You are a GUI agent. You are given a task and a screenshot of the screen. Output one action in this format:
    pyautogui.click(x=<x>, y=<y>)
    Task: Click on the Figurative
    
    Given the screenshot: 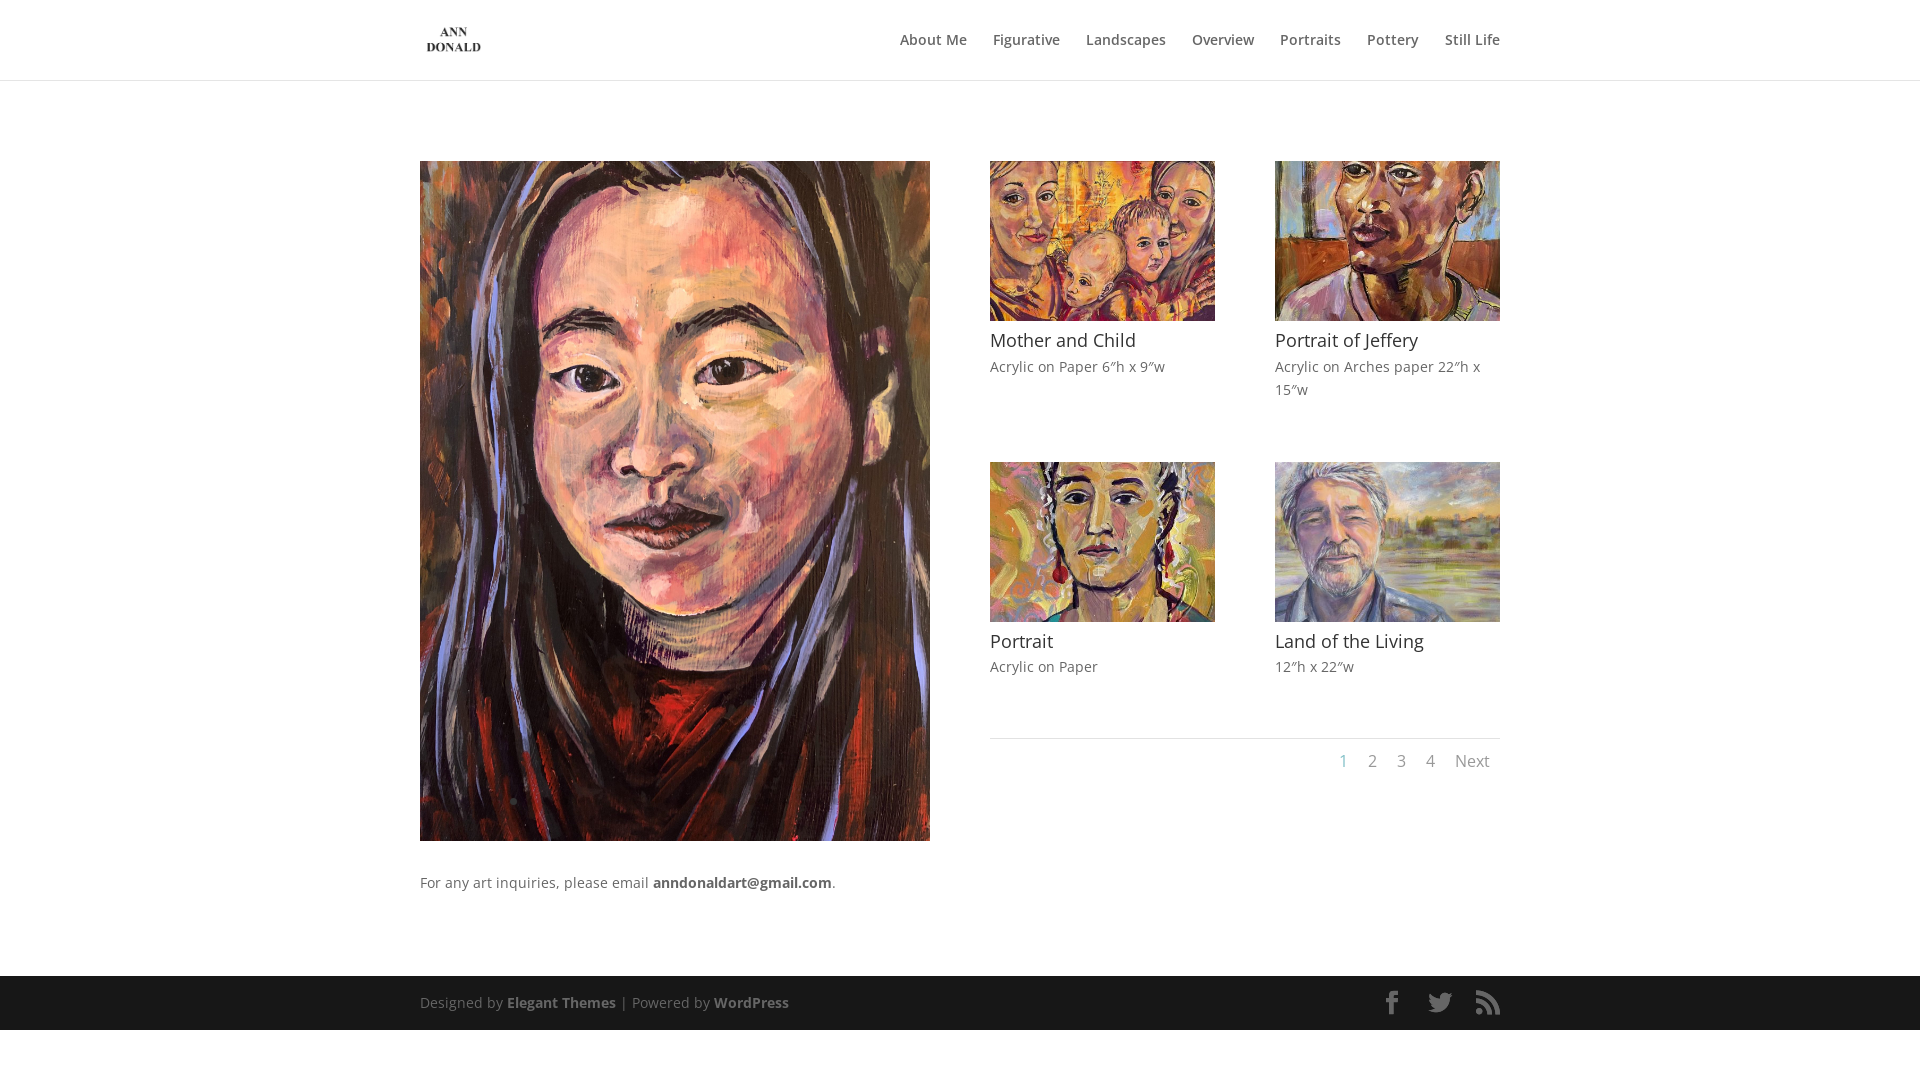 What is the action you would take?
    pyautogui.click(x=1026, y=56)
    